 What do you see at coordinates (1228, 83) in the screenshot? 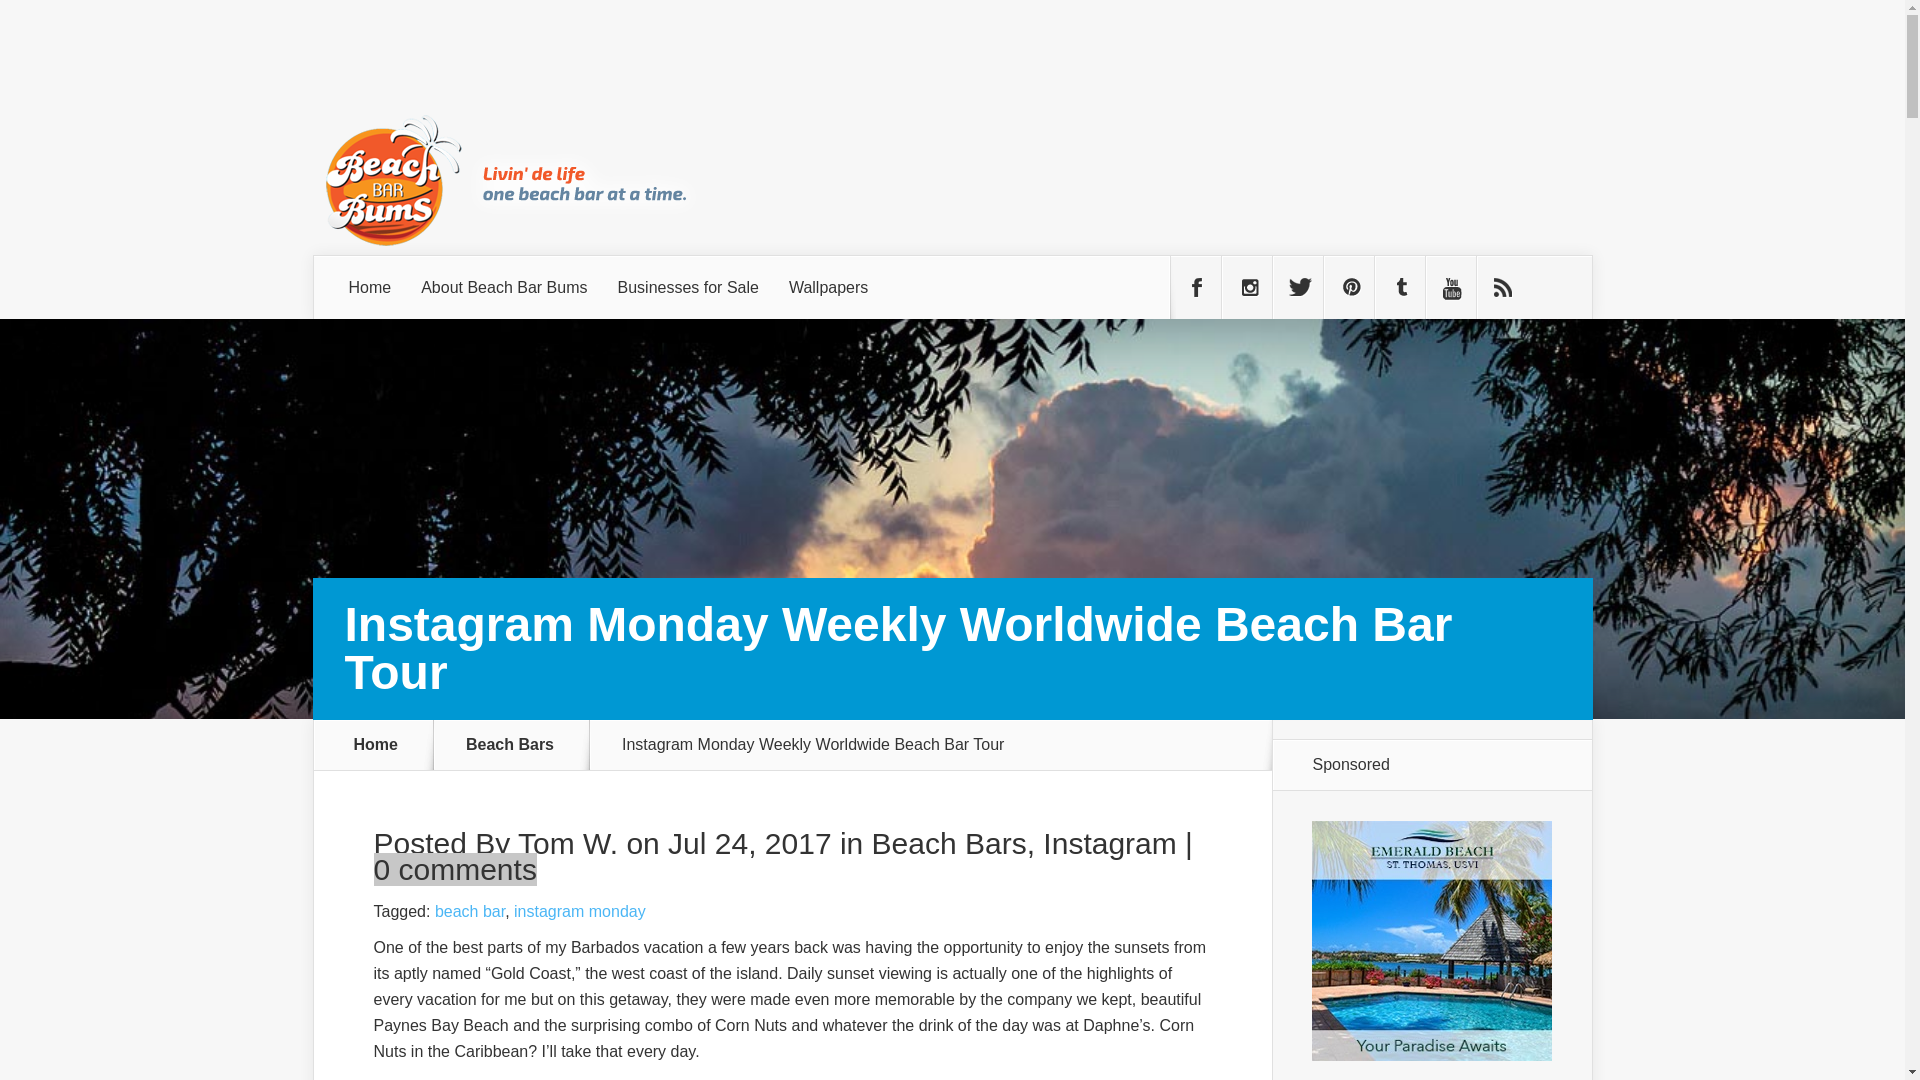
I see `Advertisement` at bounding box center [1228, 83].